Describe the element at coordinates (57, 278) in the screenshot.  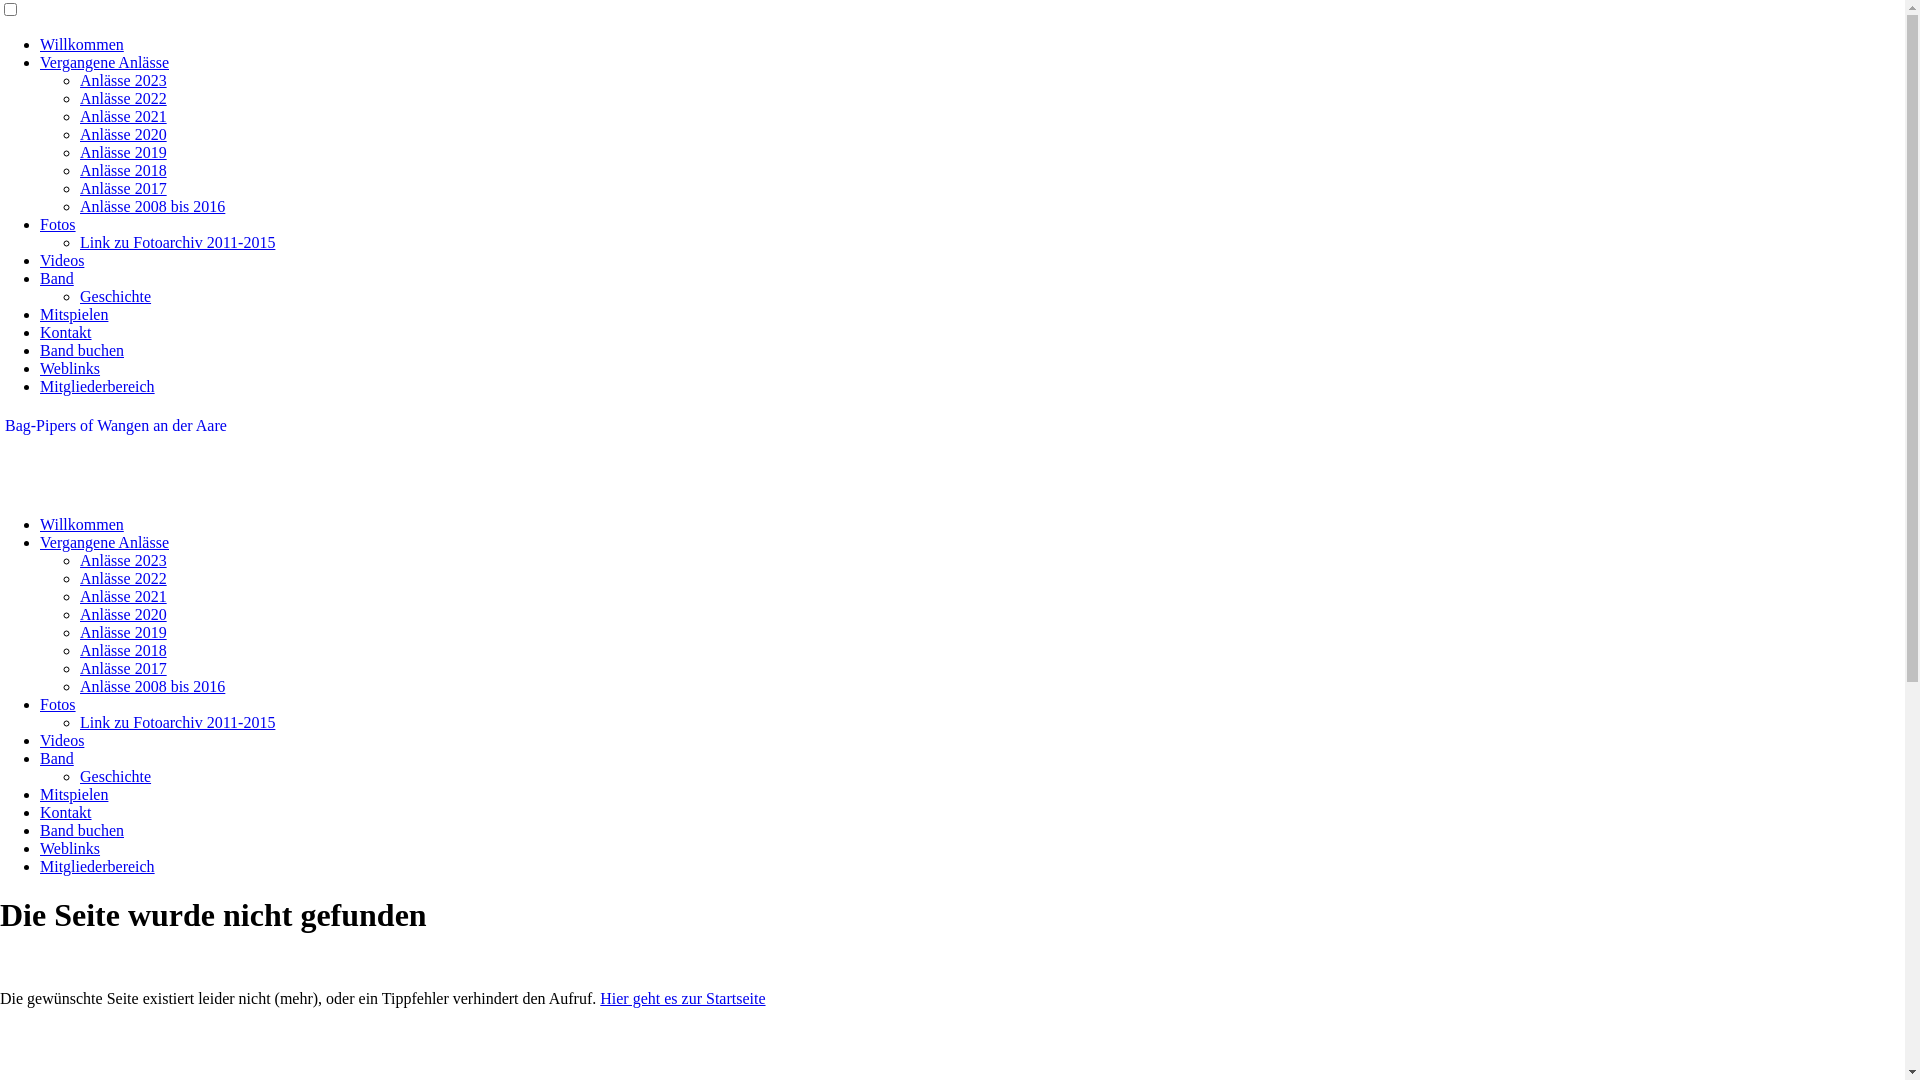
I see `Band` at that location.